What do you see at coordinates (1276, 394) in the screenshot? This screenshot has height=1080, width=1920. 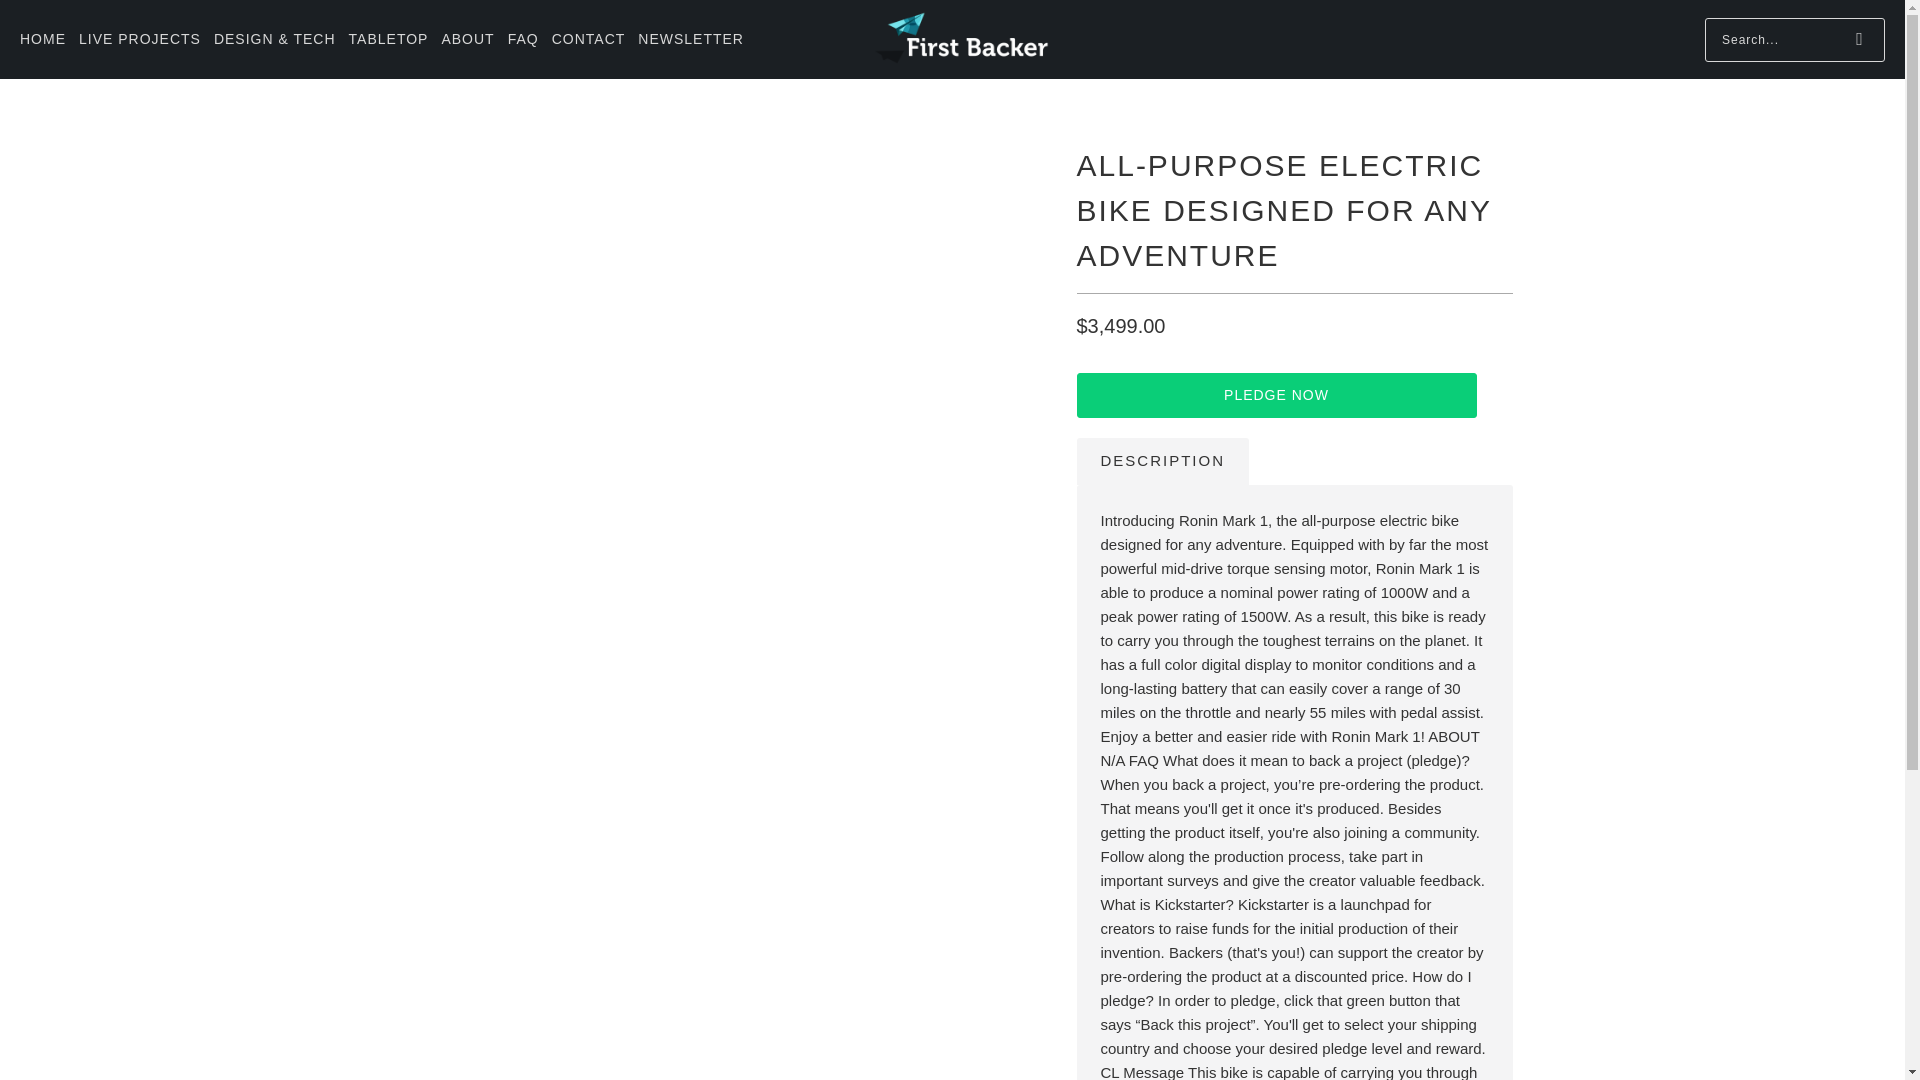 I see `PLEDGE NOW` at bounding box center [1276, 394].